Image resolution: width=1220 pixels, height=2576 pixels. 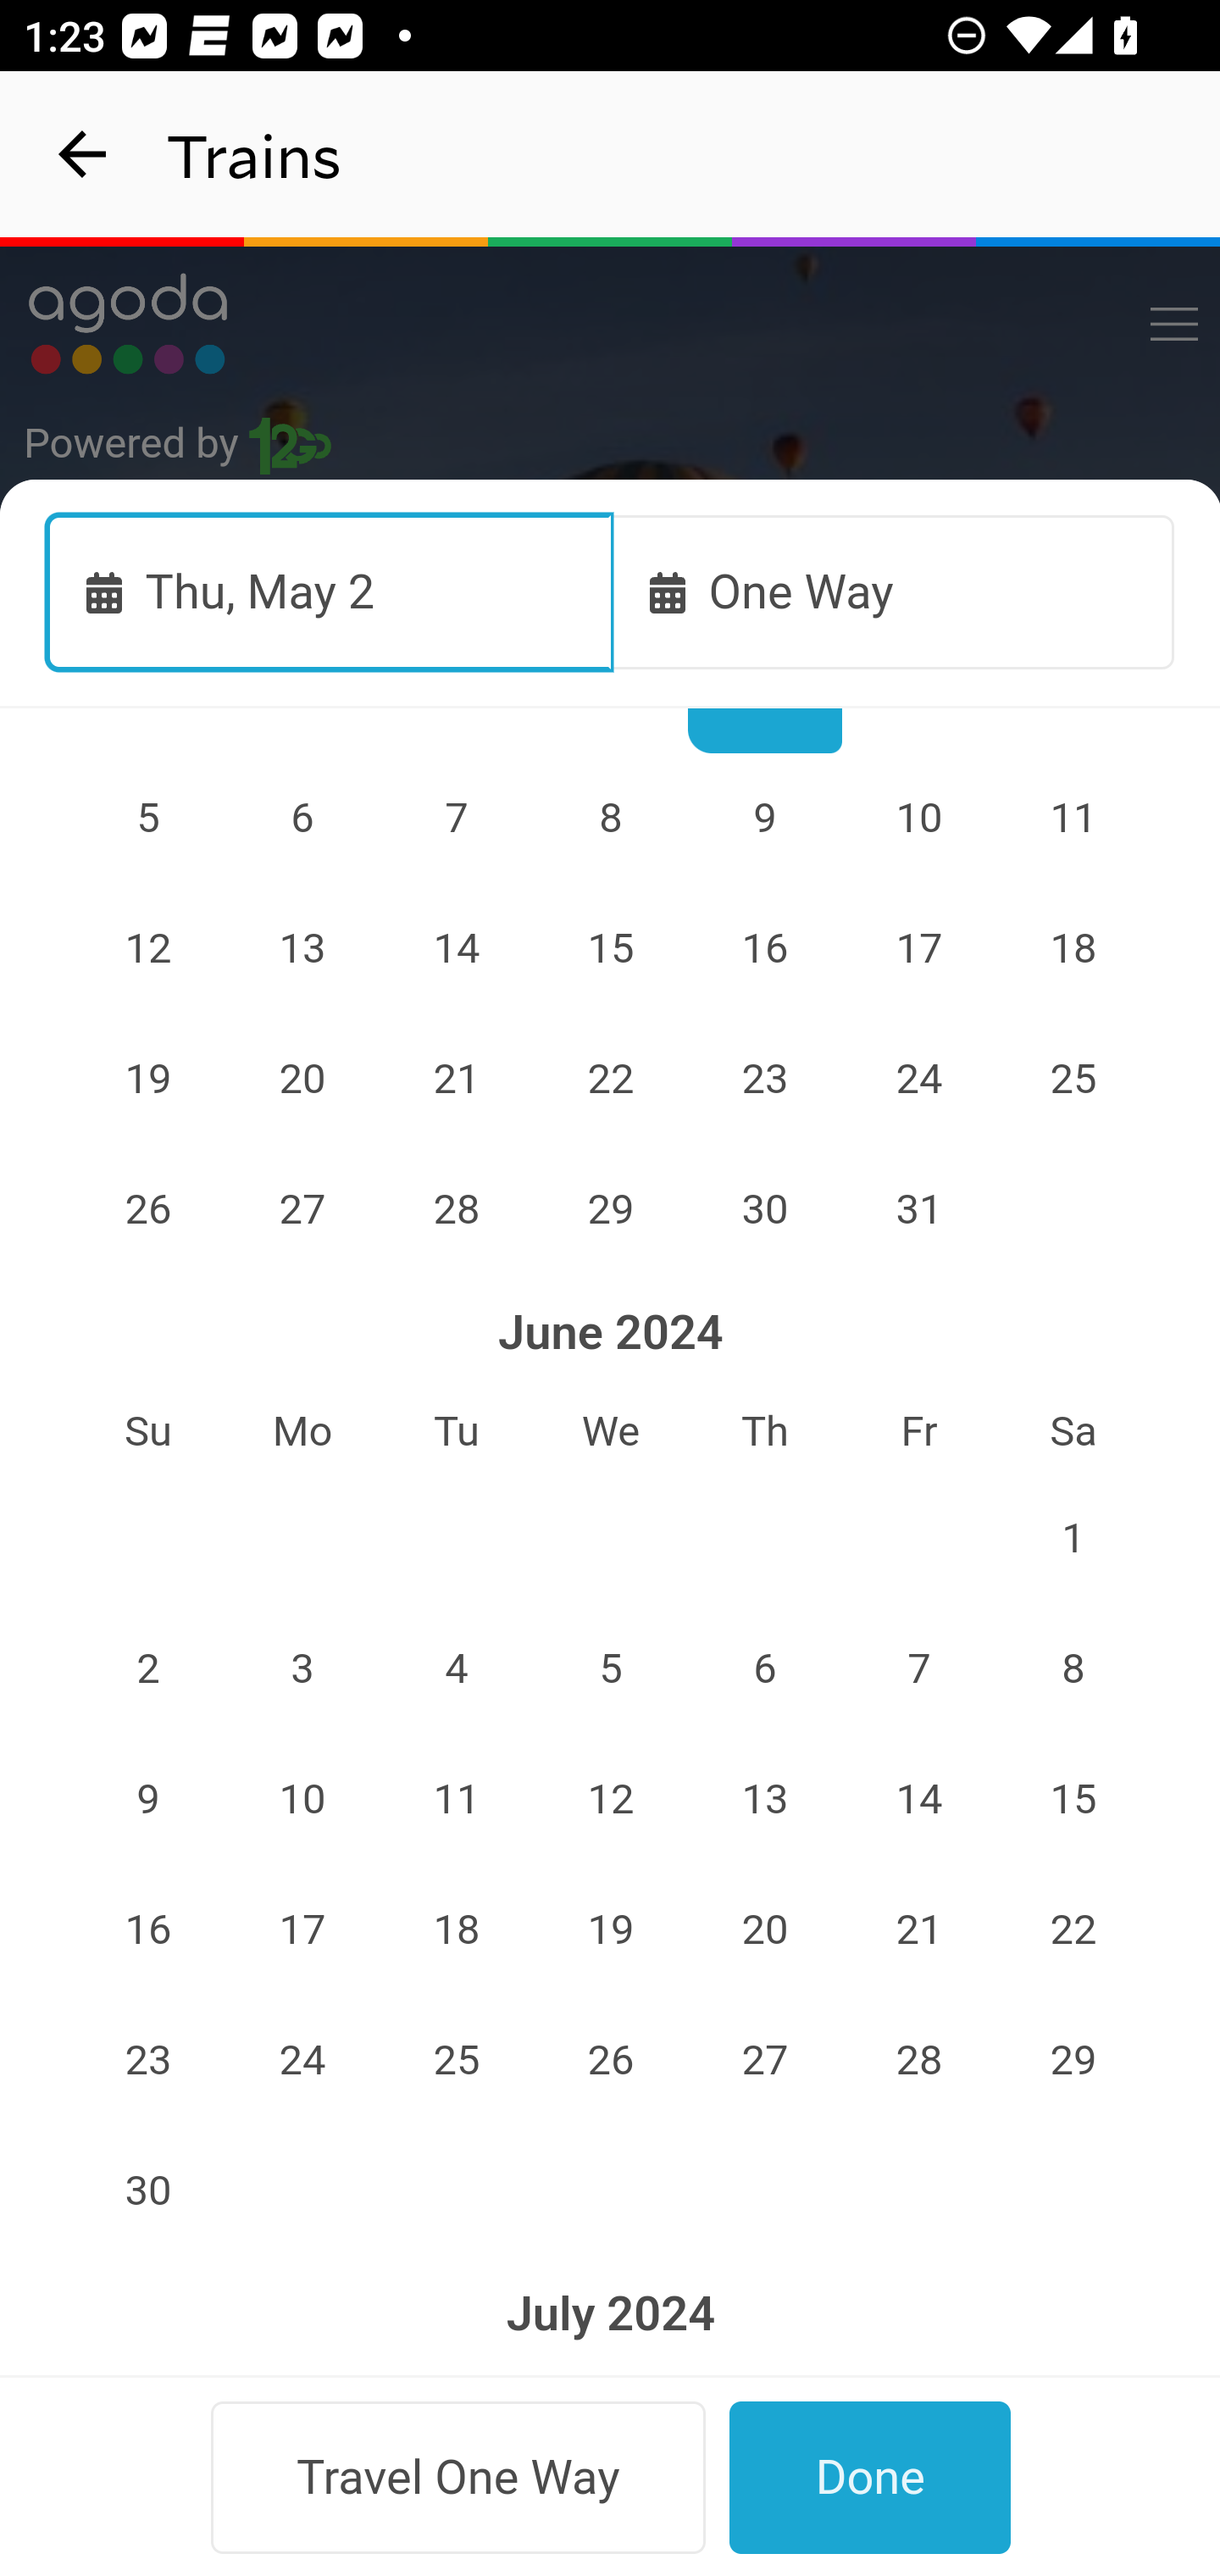 What do you see at coordinates (1074, 1929) in the screenshot?
I see `22` at bounding box center [1074, 1929].